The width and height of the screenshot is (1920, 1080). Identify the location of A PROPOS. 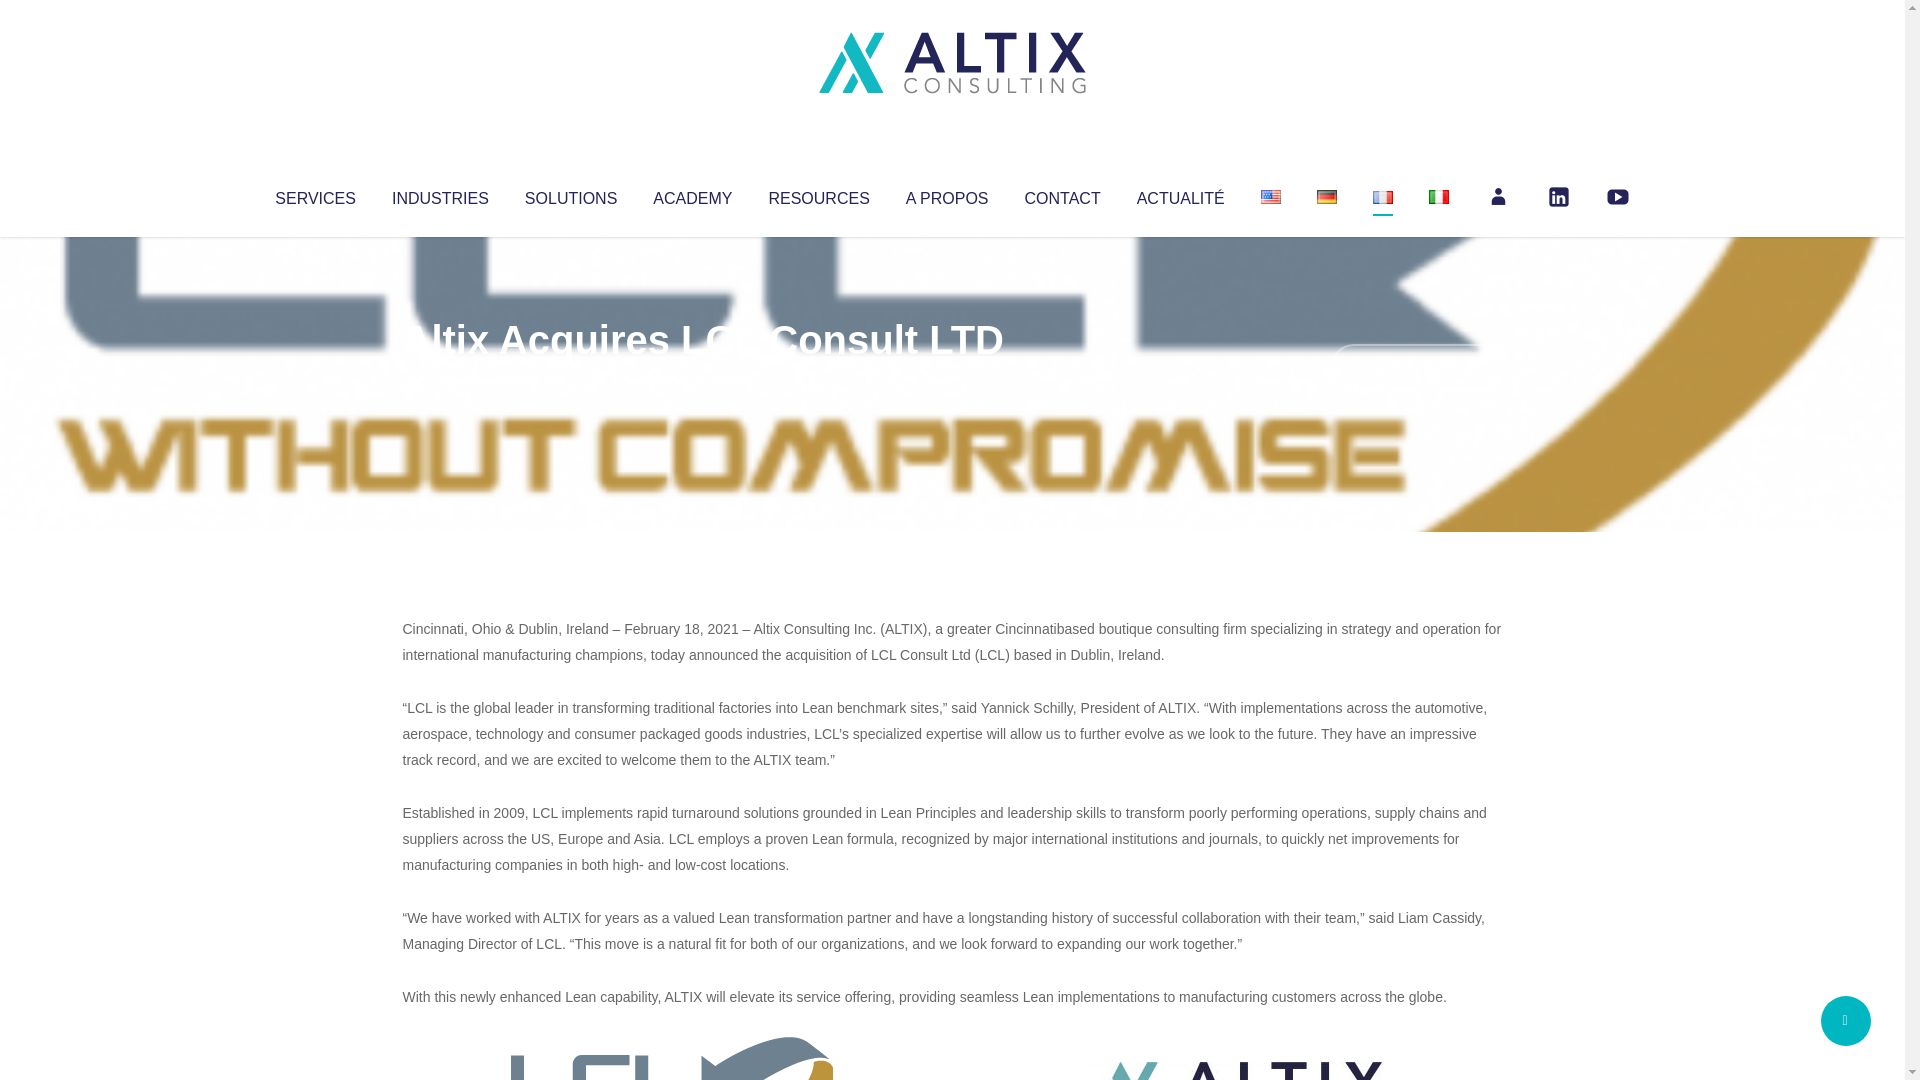
(947, 194).